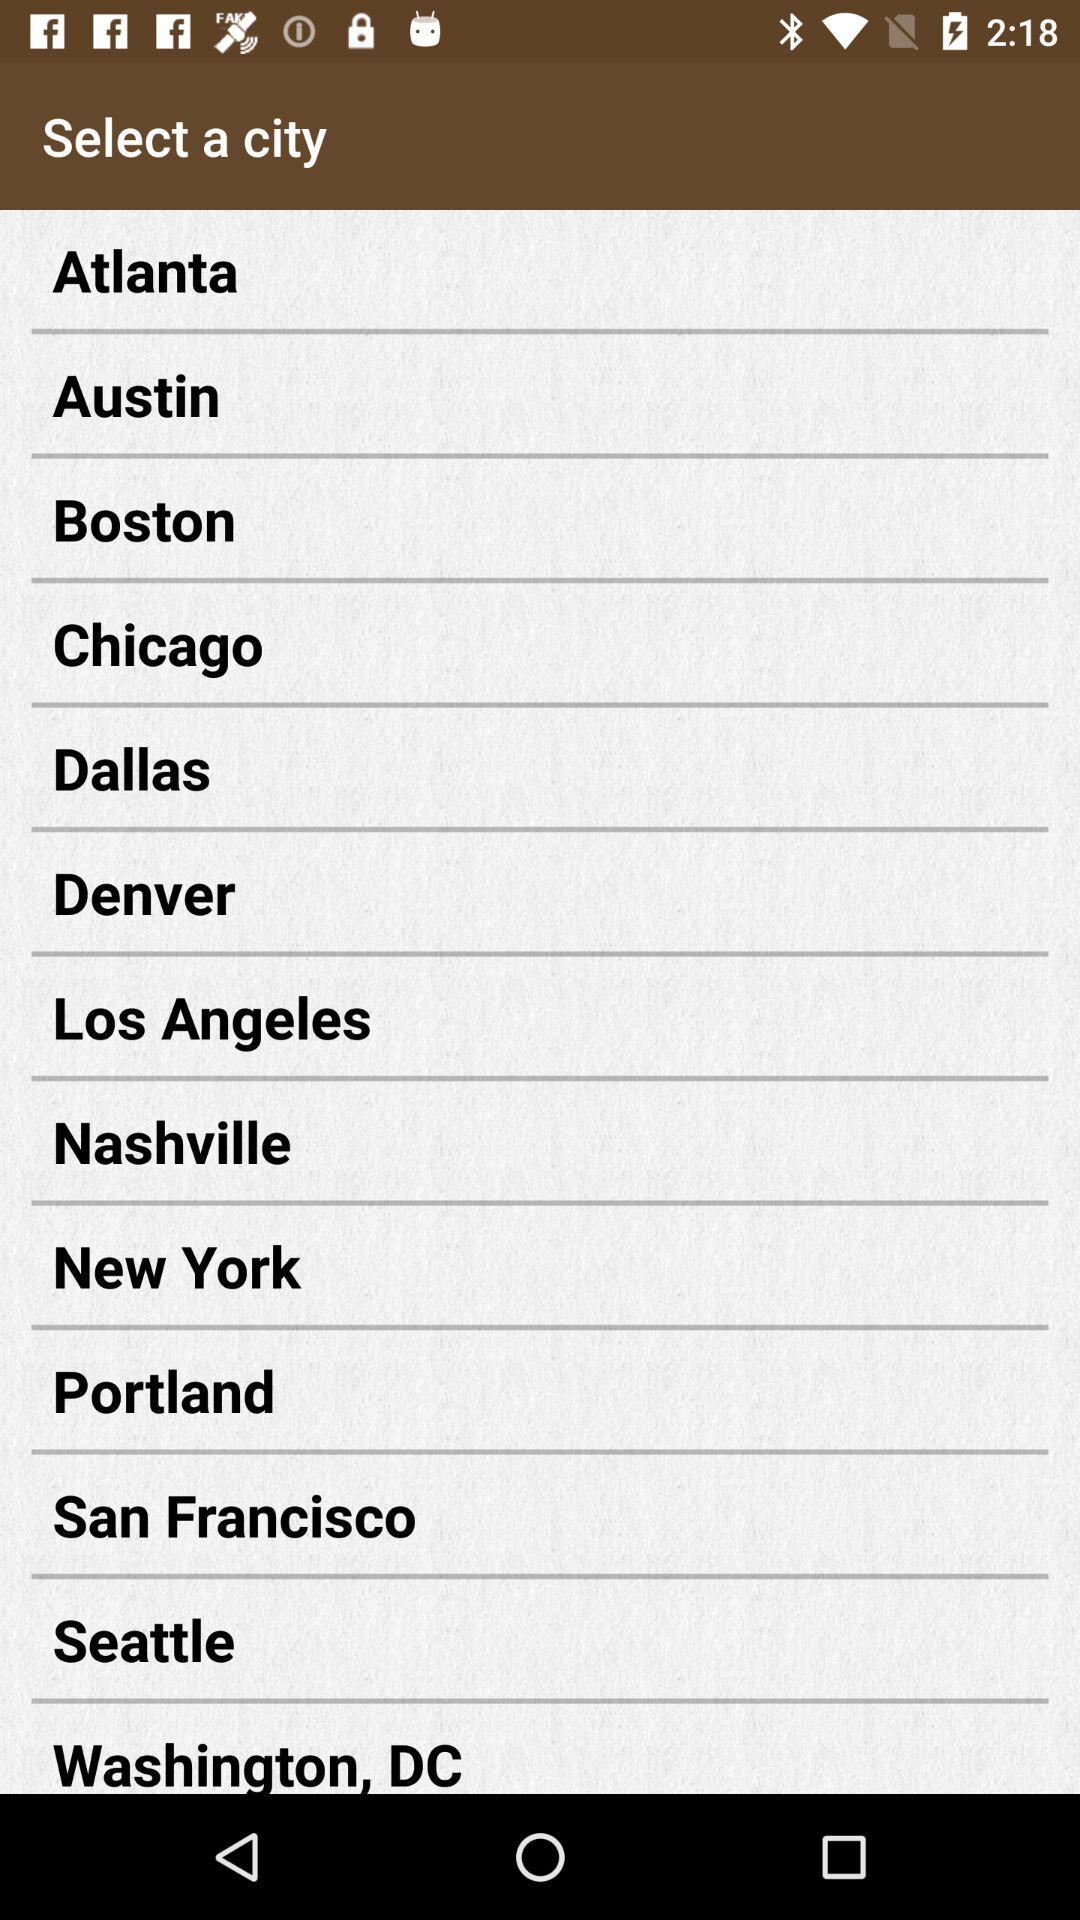 This screenshot has height=1920, width=1080. I want to click on click boston icon, so click(540, 518).